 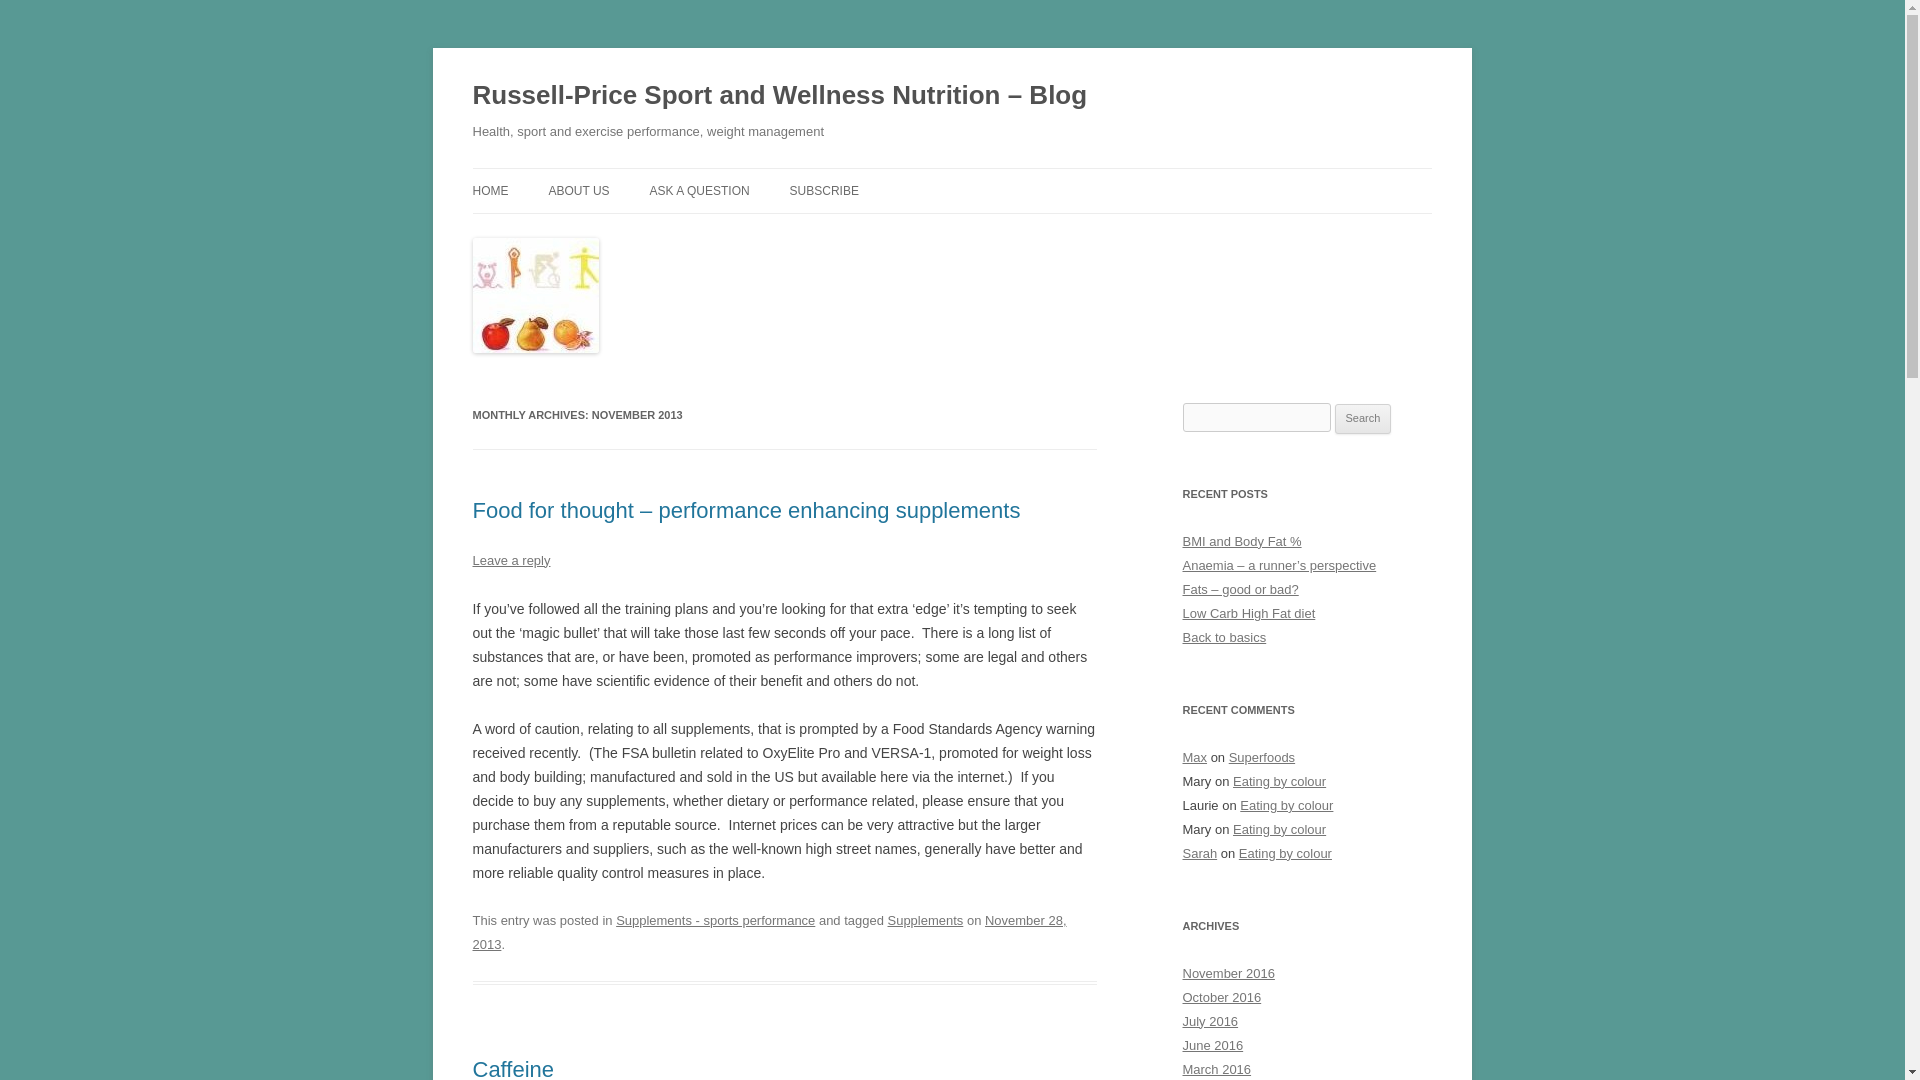 I want to click on Low Carb High Fat diet, so click(x=1248, y=613).